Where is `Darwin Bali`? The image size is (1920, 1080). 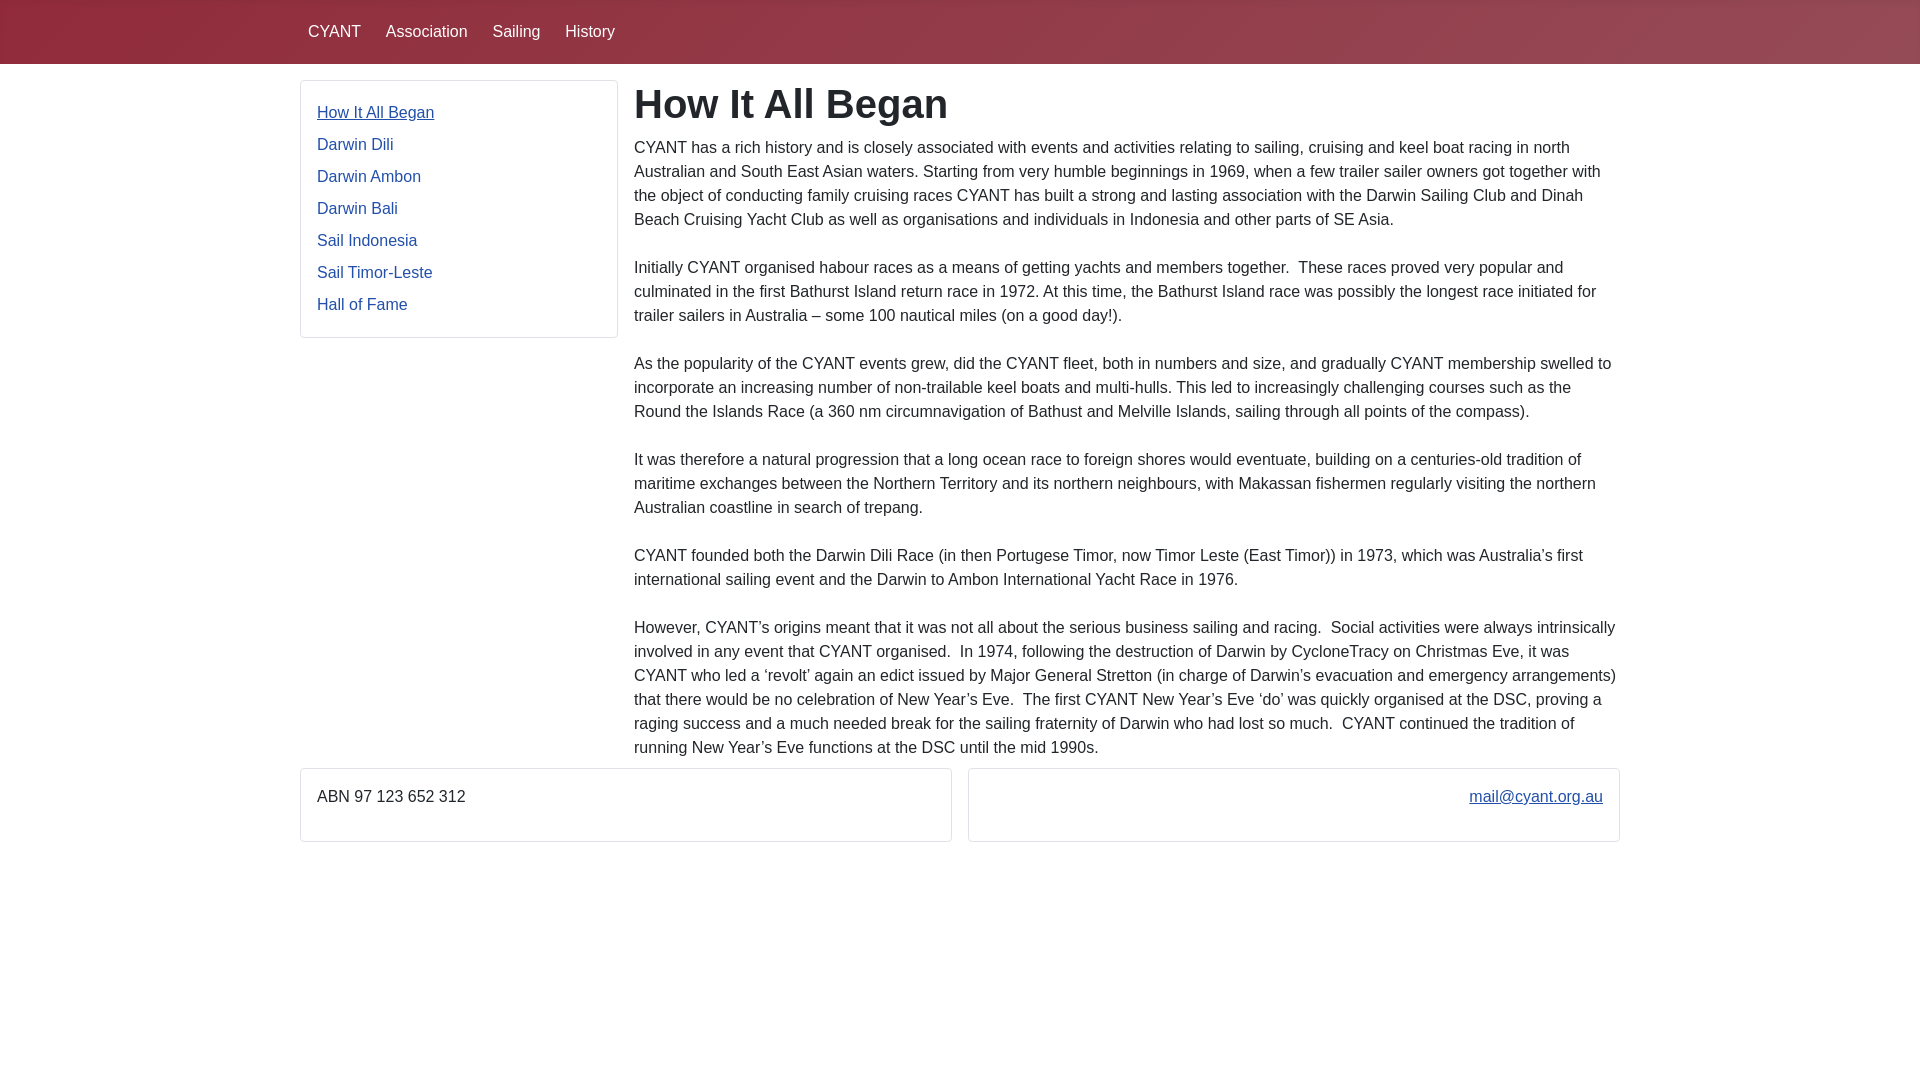
Darwin Bali is located at coordinates (358, 208).